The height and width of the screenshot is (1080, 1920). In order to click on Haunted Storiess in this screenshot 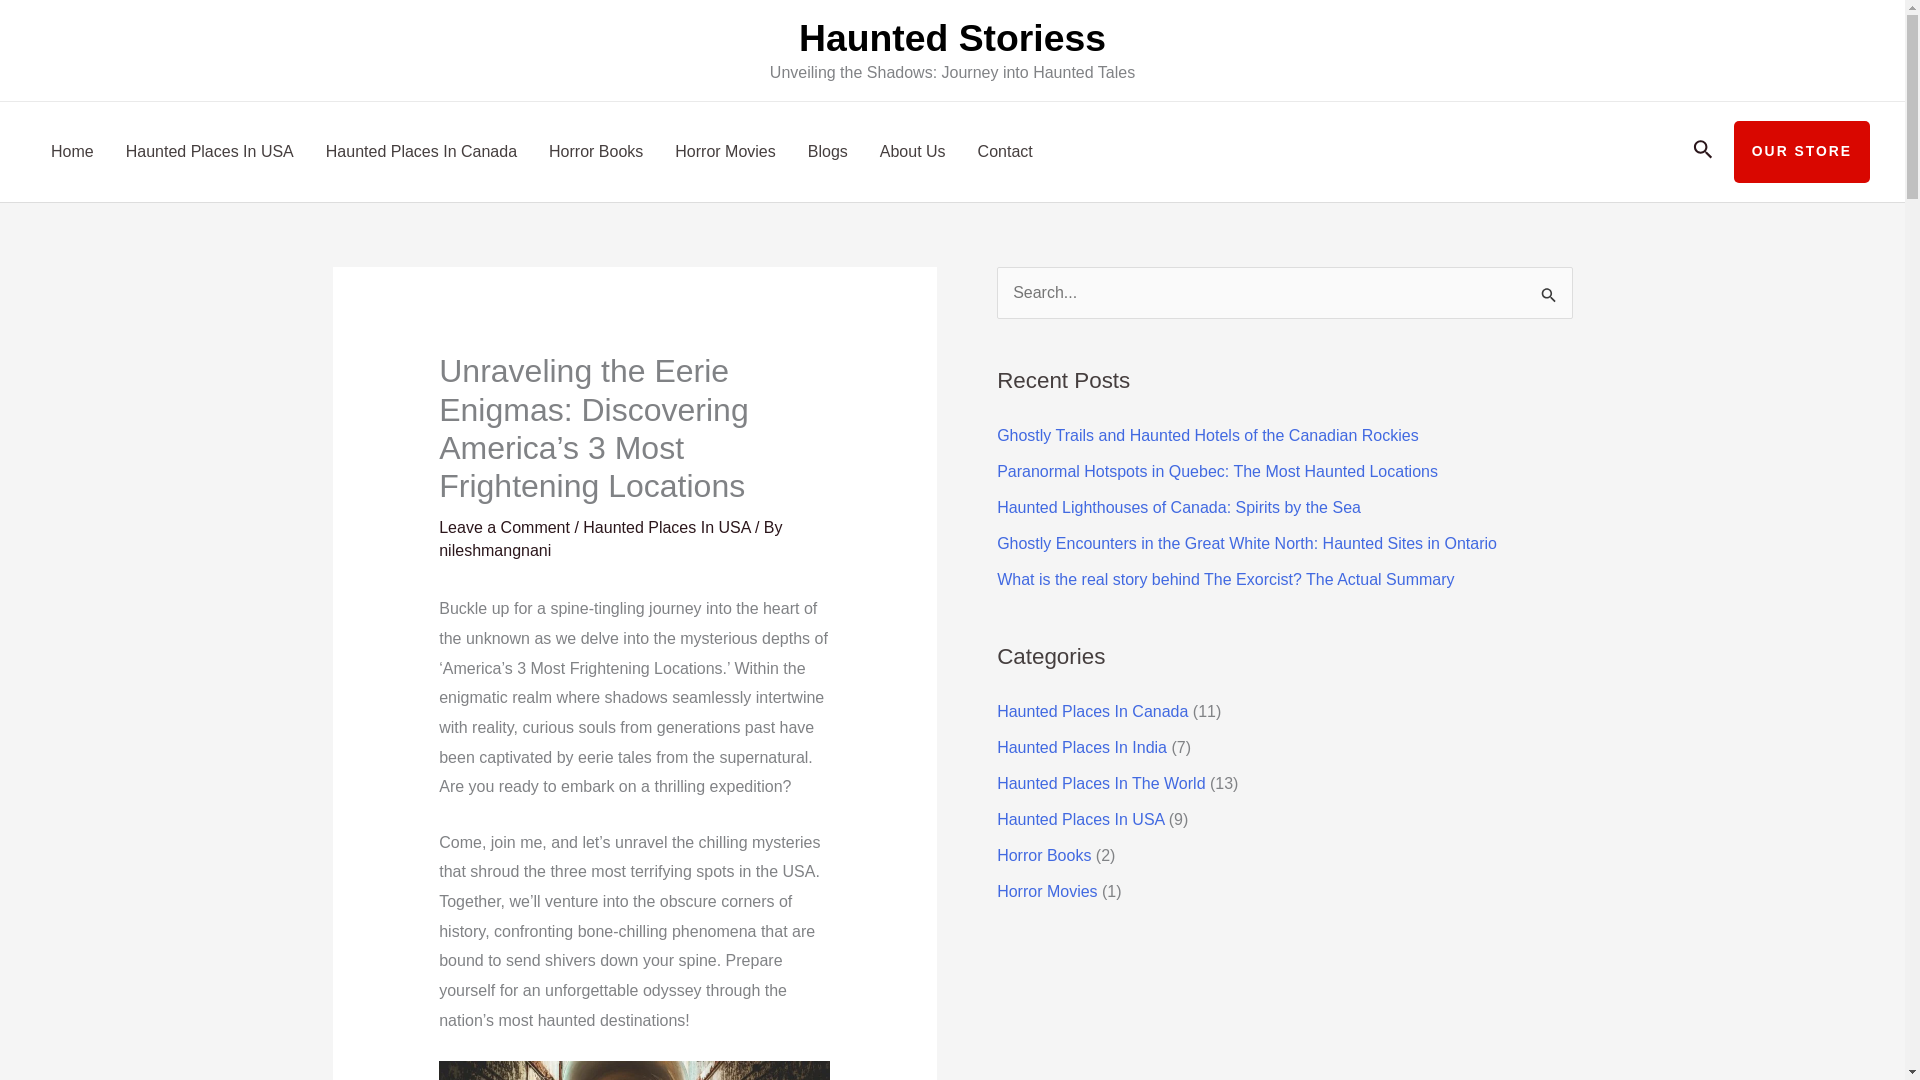, I will do `click(952, 38)`.